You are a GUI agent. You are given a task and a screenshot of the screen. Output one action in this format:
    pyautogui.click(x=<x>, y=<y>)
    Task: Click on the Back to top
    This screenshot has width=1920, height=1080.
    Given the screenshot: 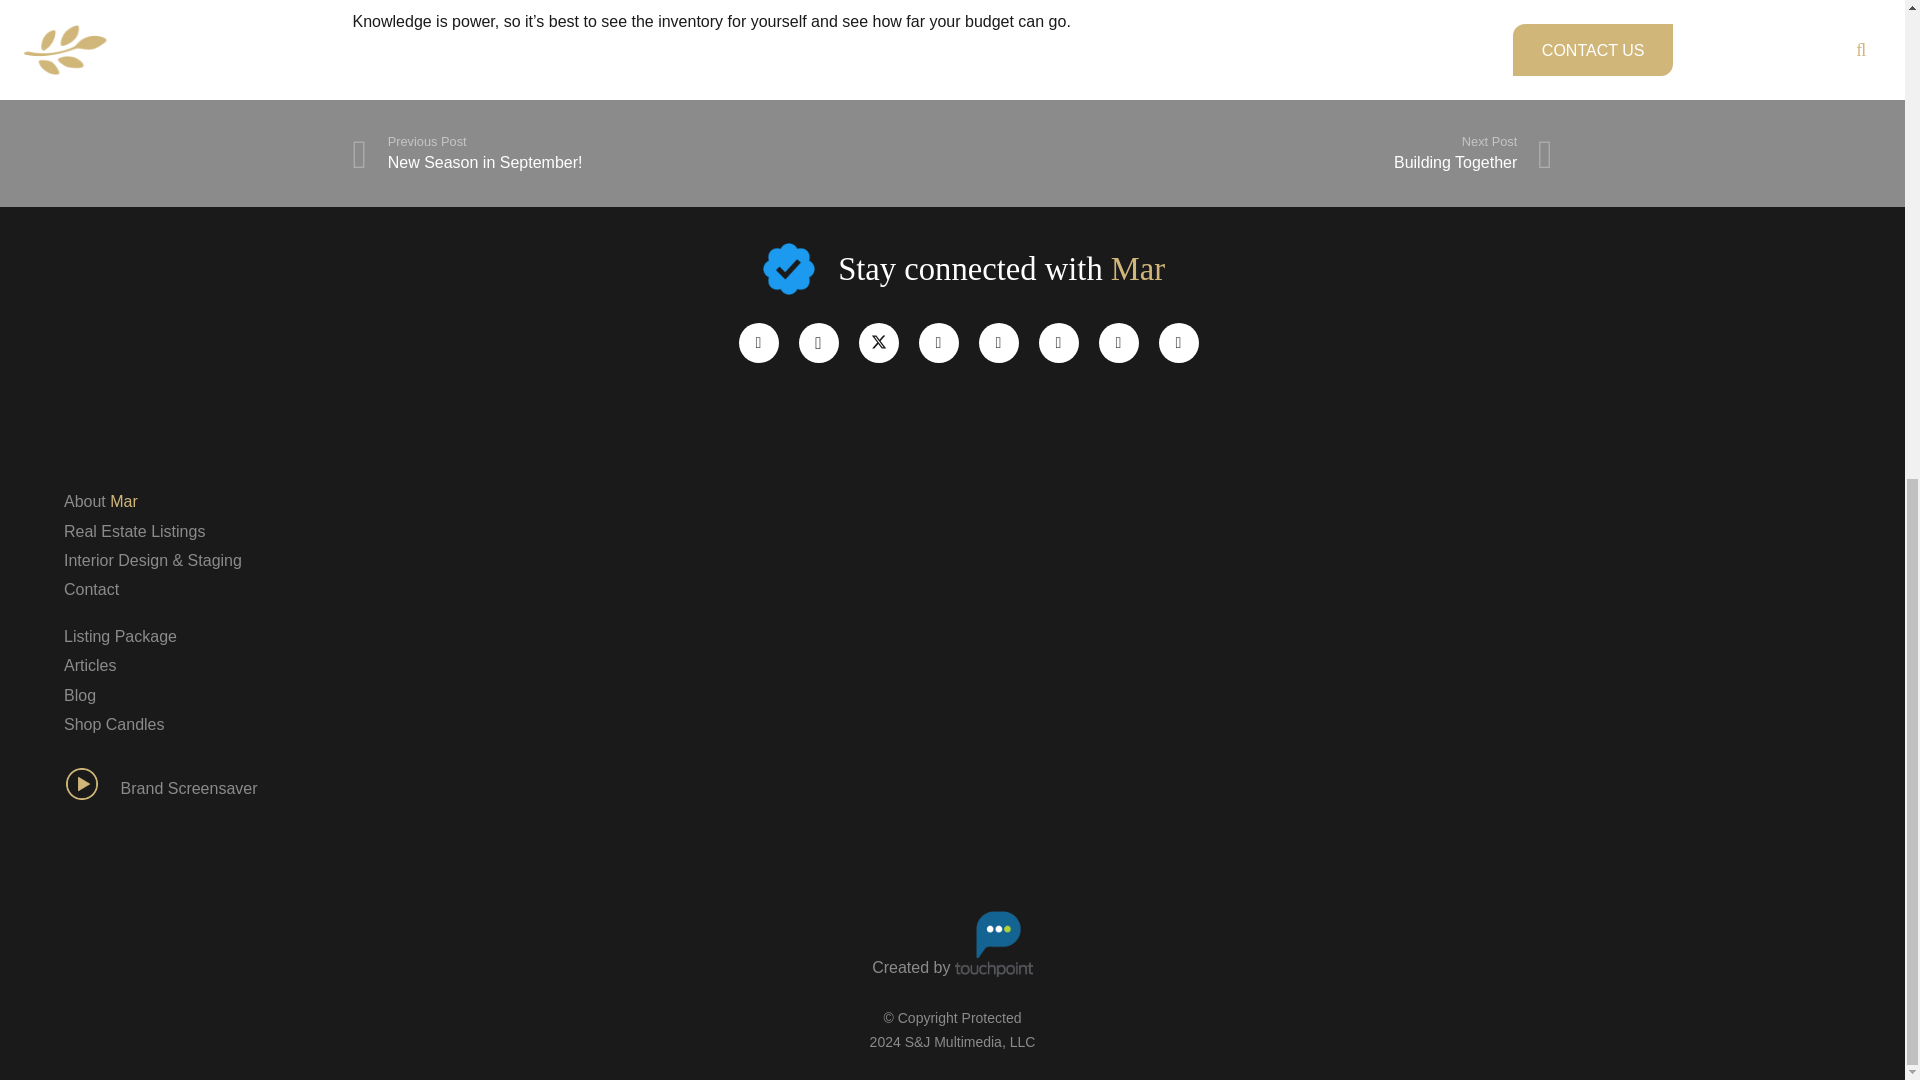 What is the action you would take?
    pyautogui.click(x=188, y=789)
    